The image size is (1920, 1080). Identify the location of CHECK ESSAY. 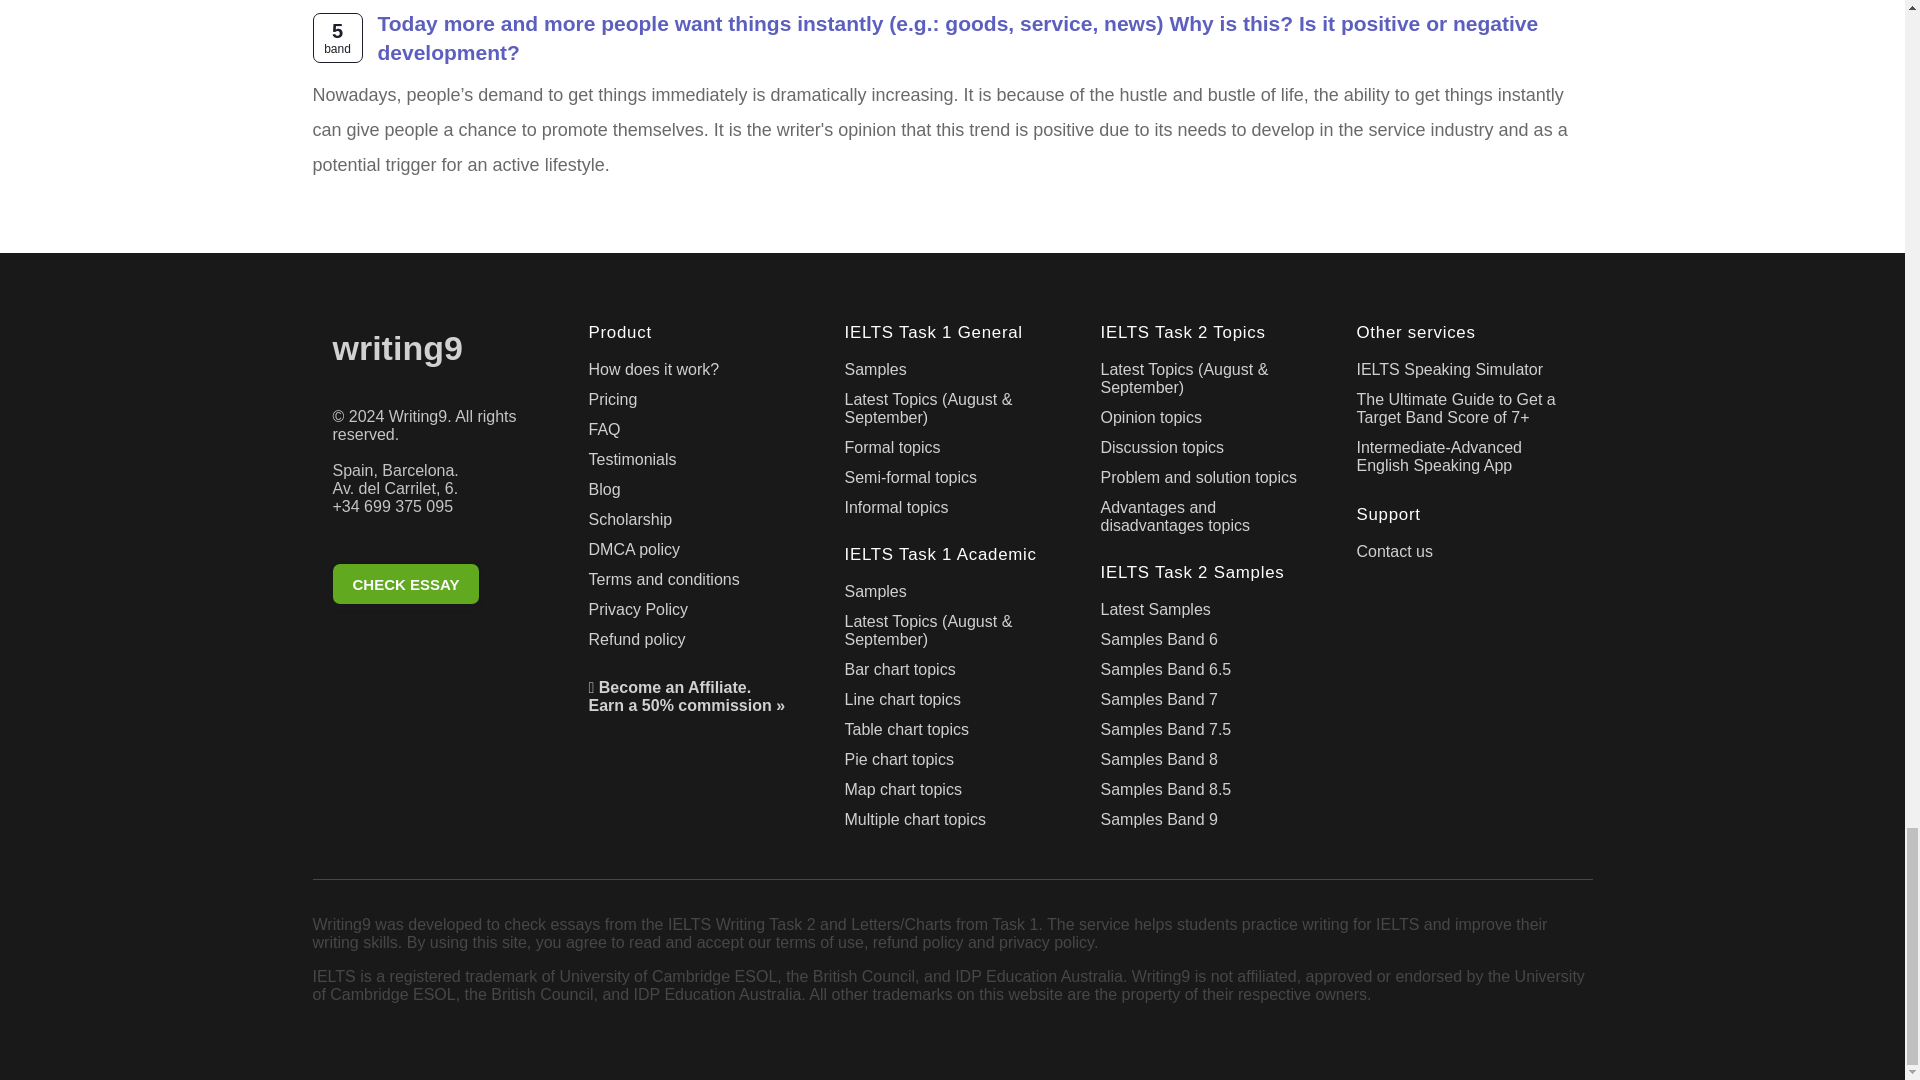
(440, 588).